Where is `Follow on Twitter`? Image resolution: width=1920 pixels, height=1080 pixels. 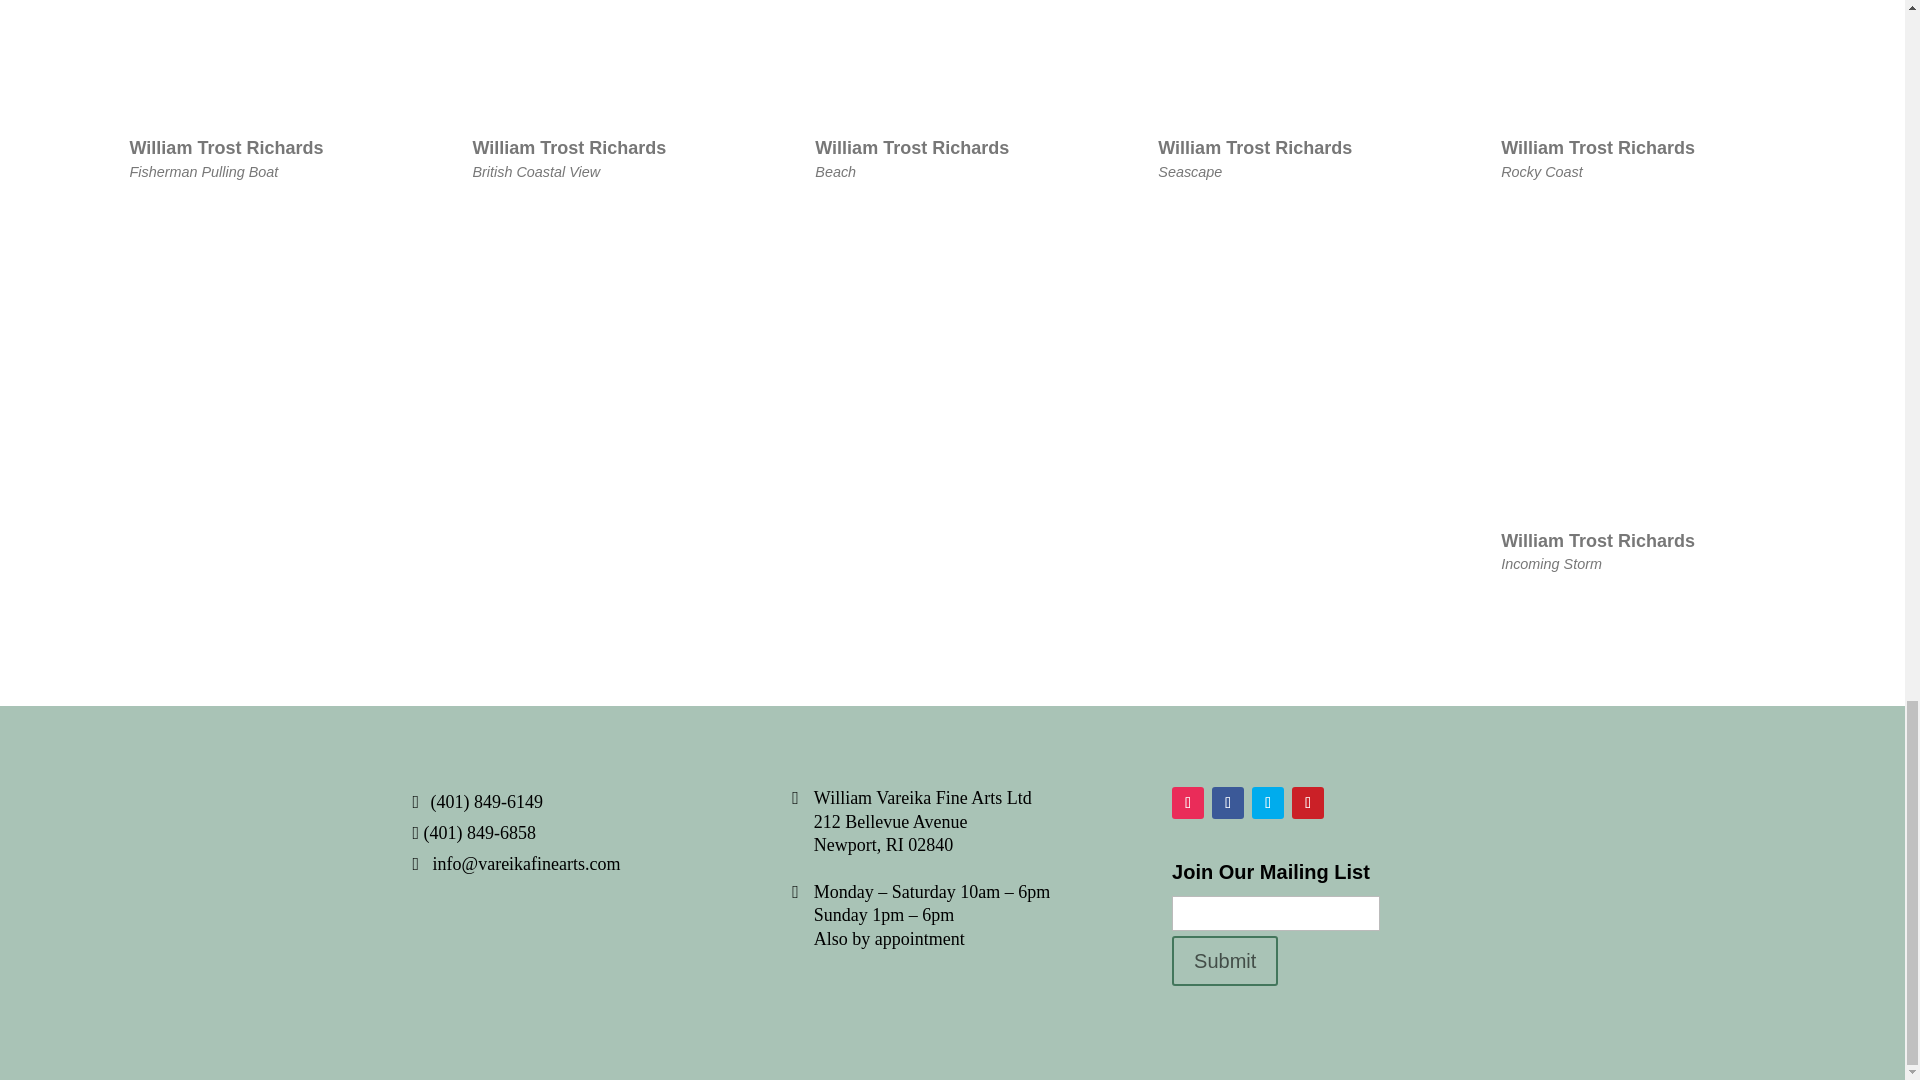 Follow on Twitter is located at coordinates (609, 90).